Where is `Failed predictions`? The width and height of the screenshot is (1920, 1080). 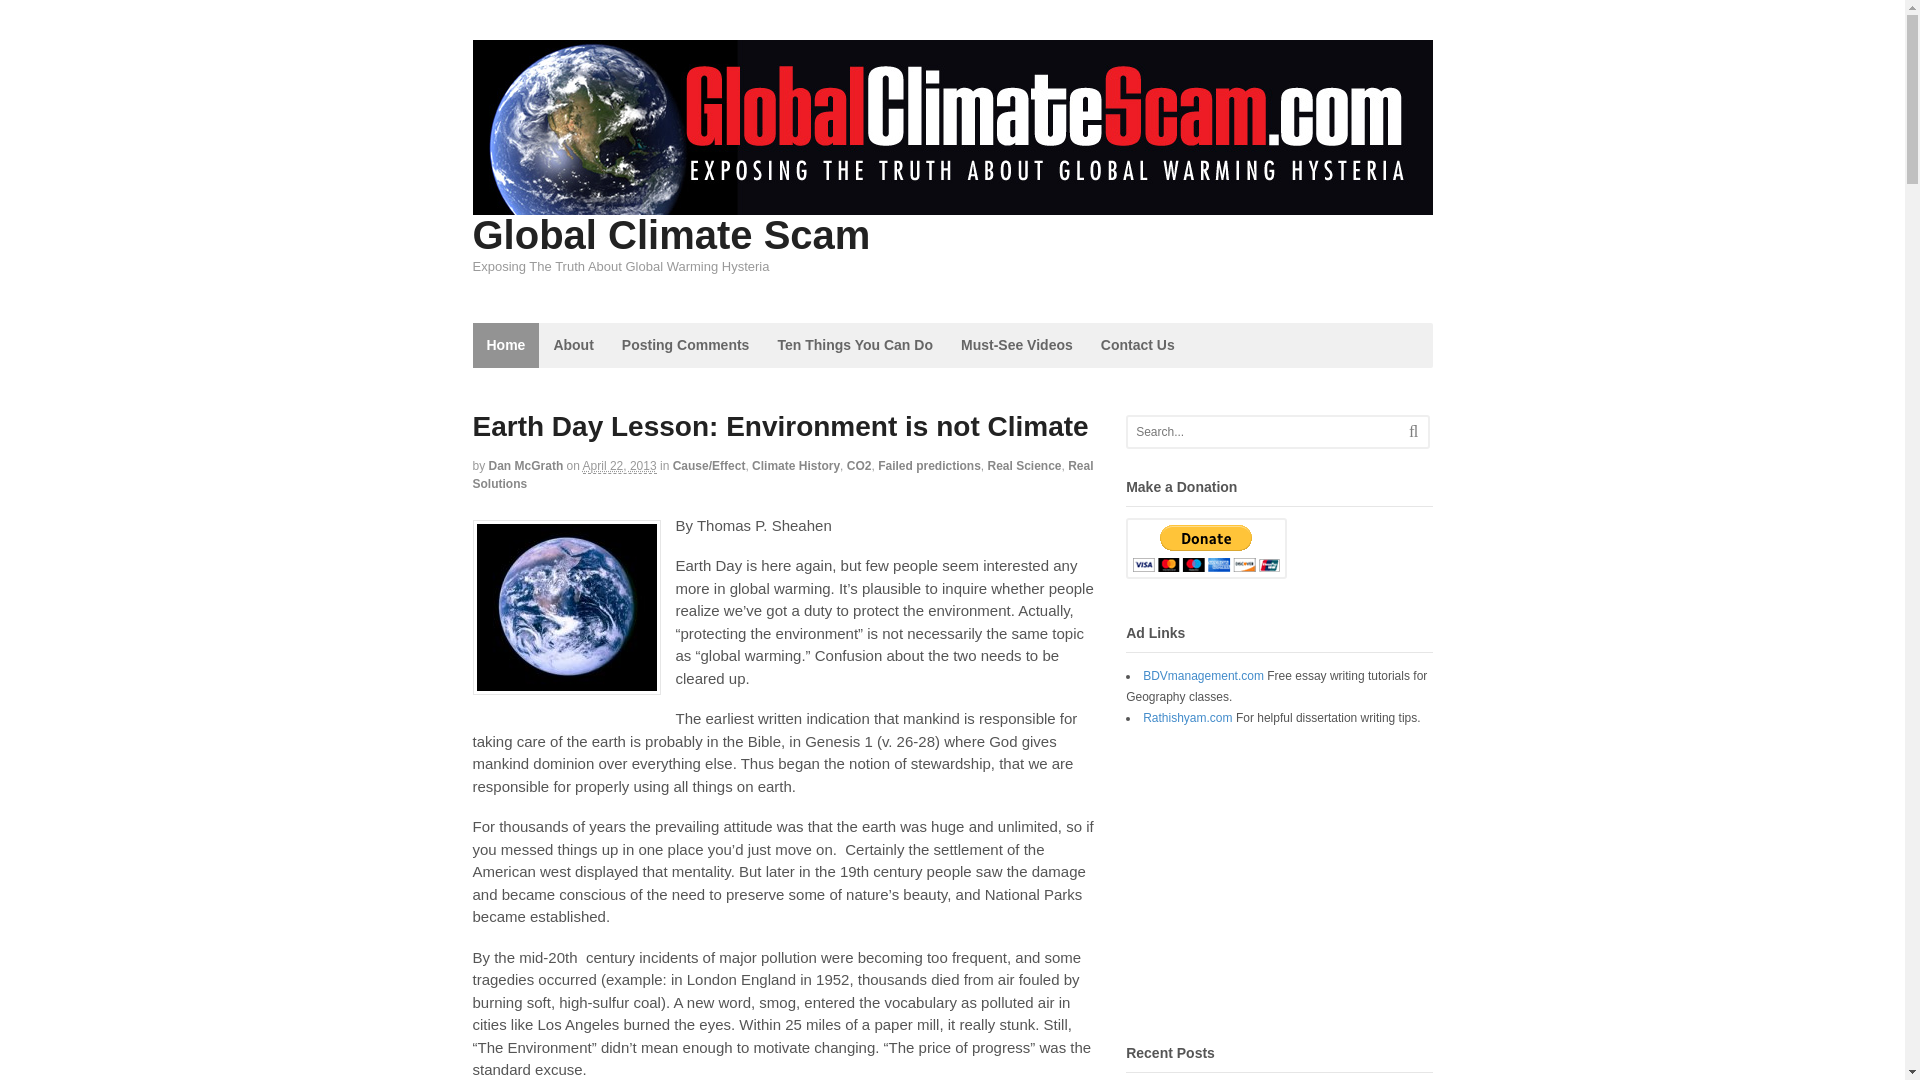
Failed predictions is located at coordinates (929, 466).